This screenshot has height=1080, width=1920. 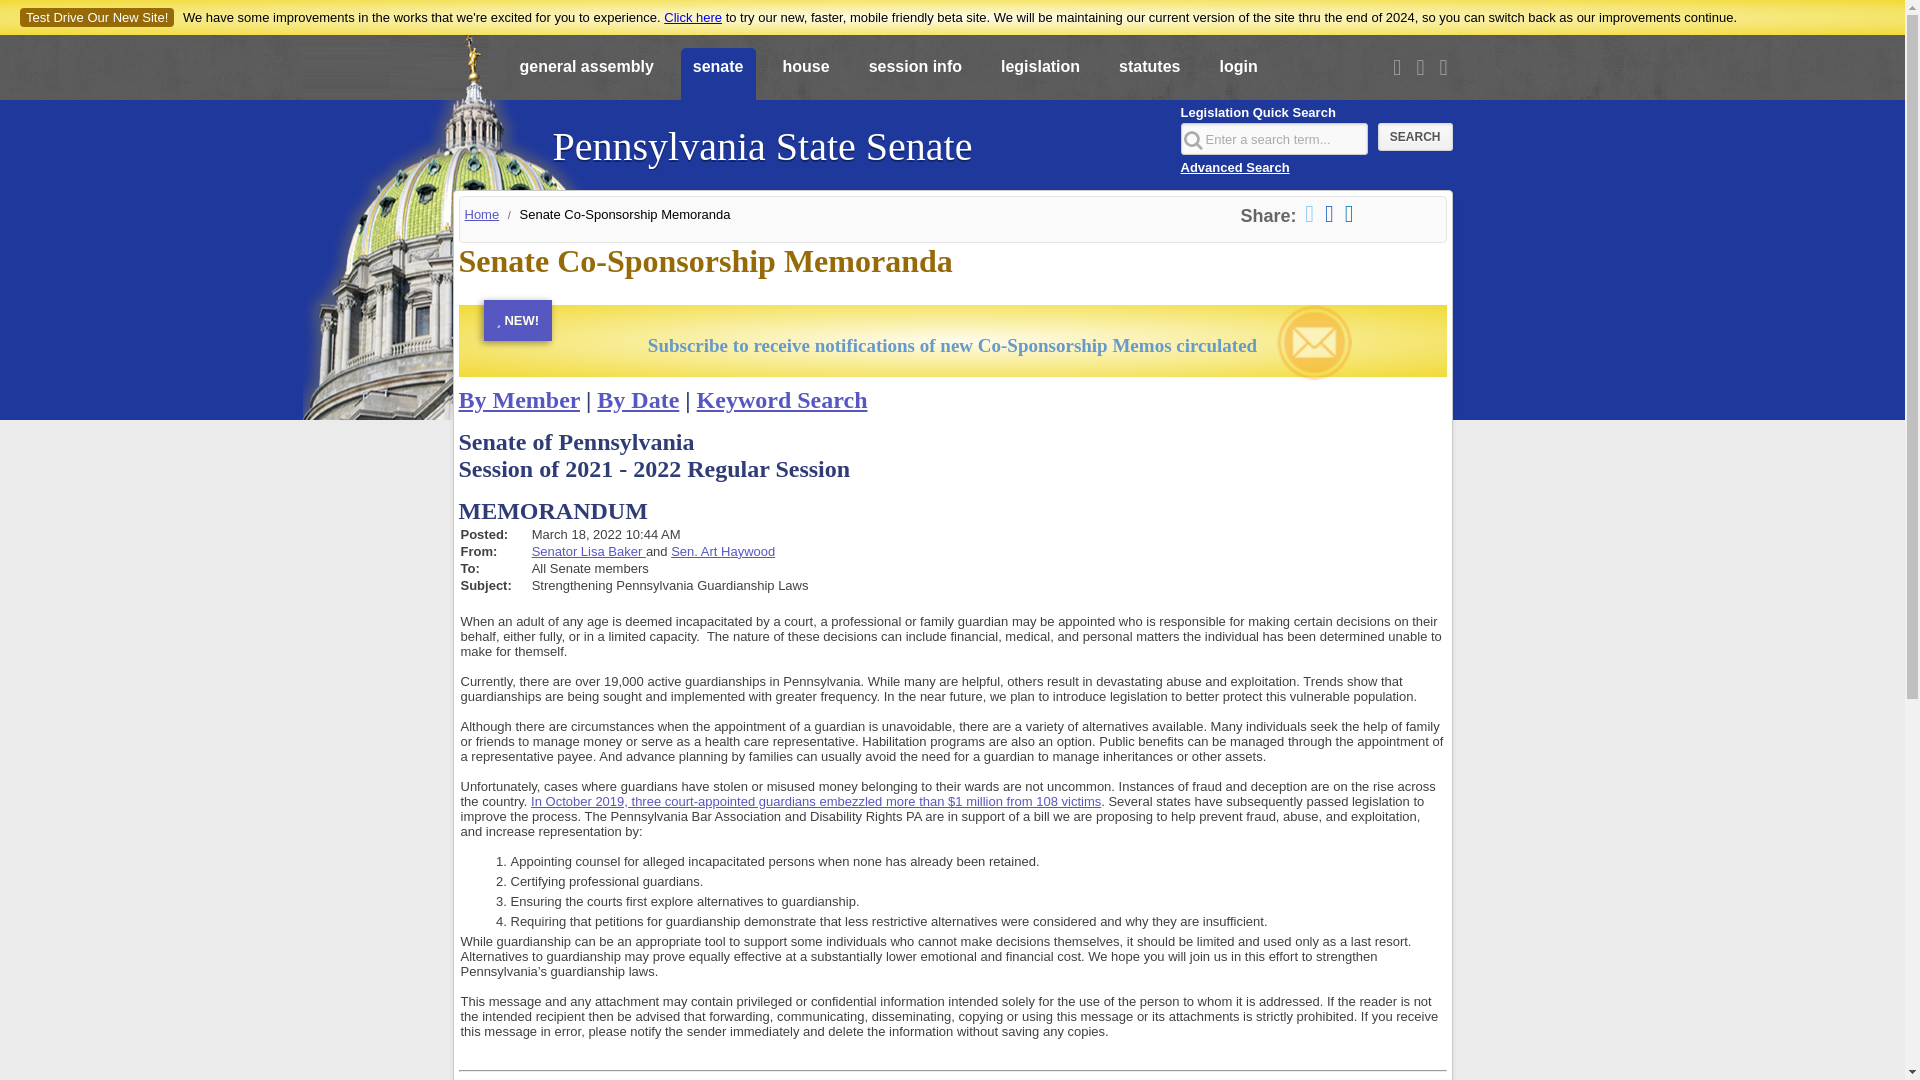 What do you see at coordinates (1416, 137) in the screenshot?
I see `Search` at bounding box center [1416, 137].